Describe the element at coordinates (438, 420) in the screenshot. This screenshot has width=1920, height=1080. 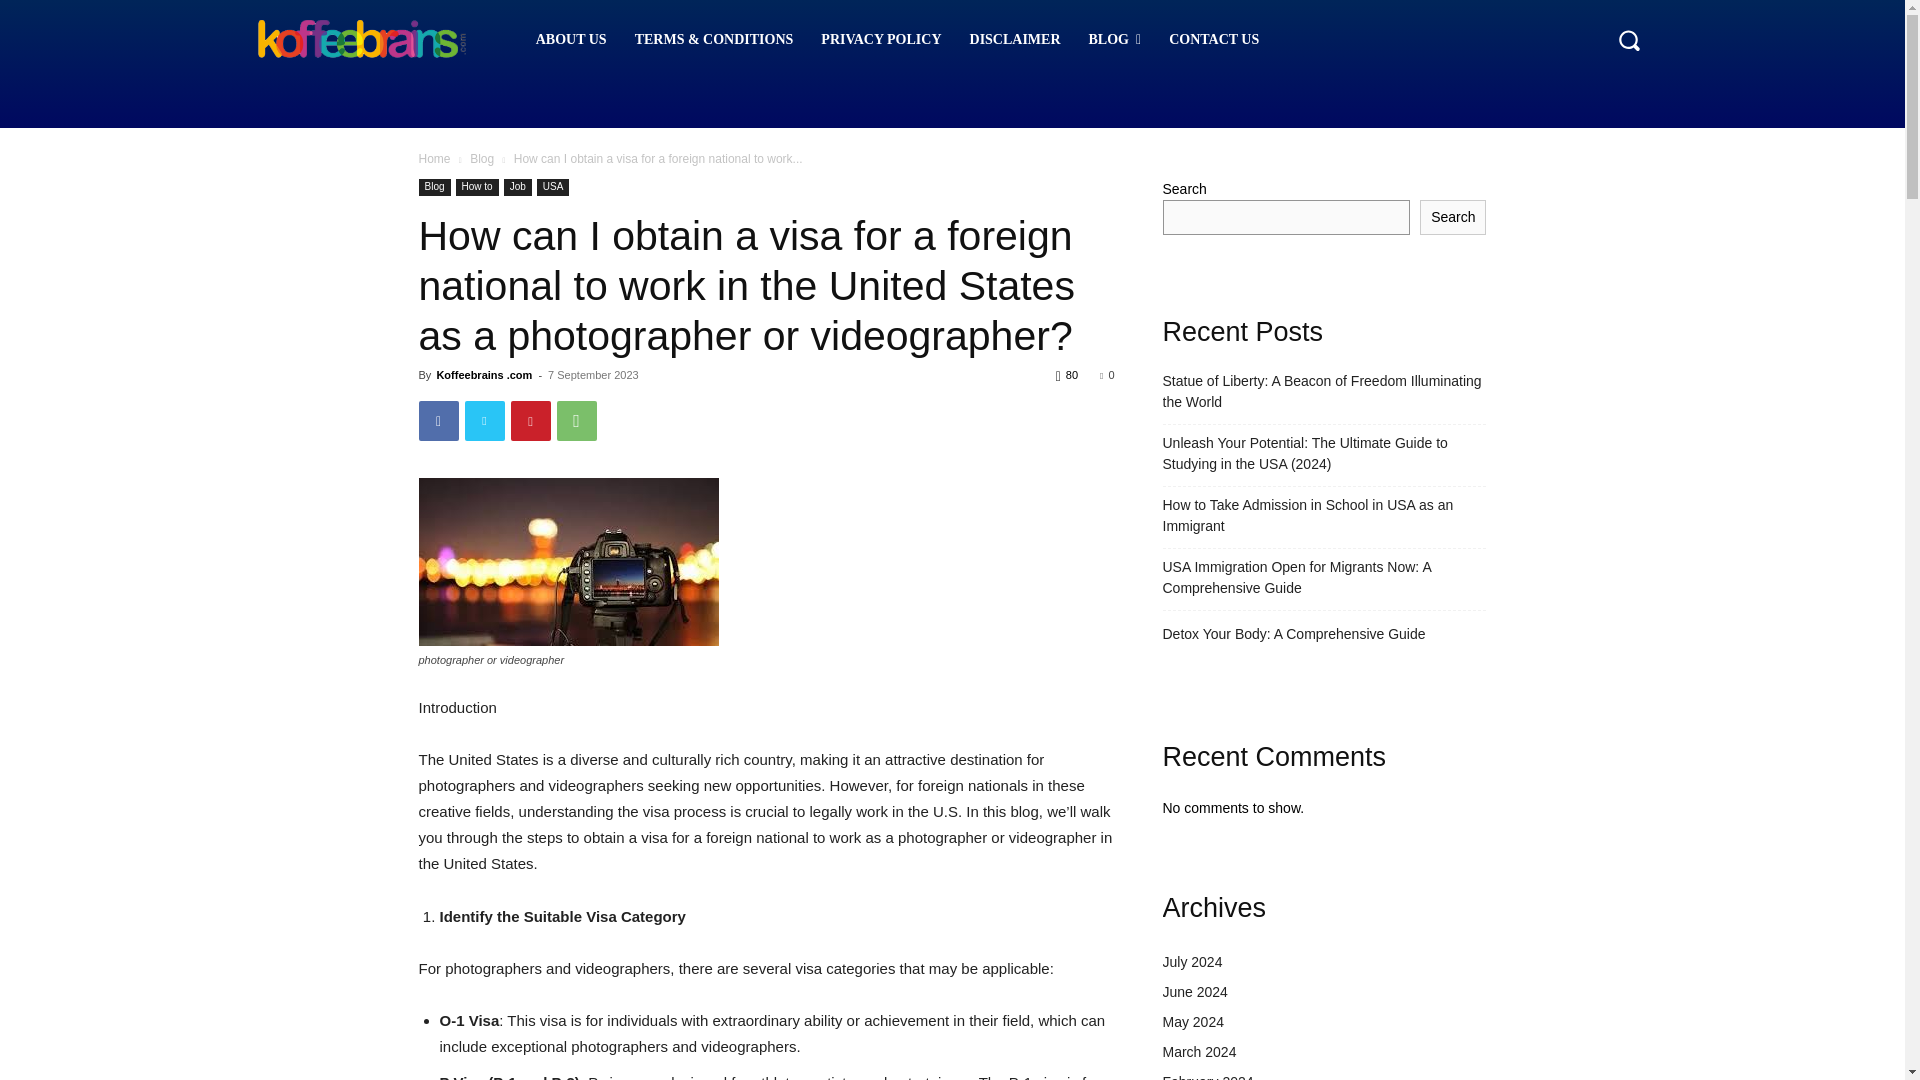
I see `Facebook` at that location.